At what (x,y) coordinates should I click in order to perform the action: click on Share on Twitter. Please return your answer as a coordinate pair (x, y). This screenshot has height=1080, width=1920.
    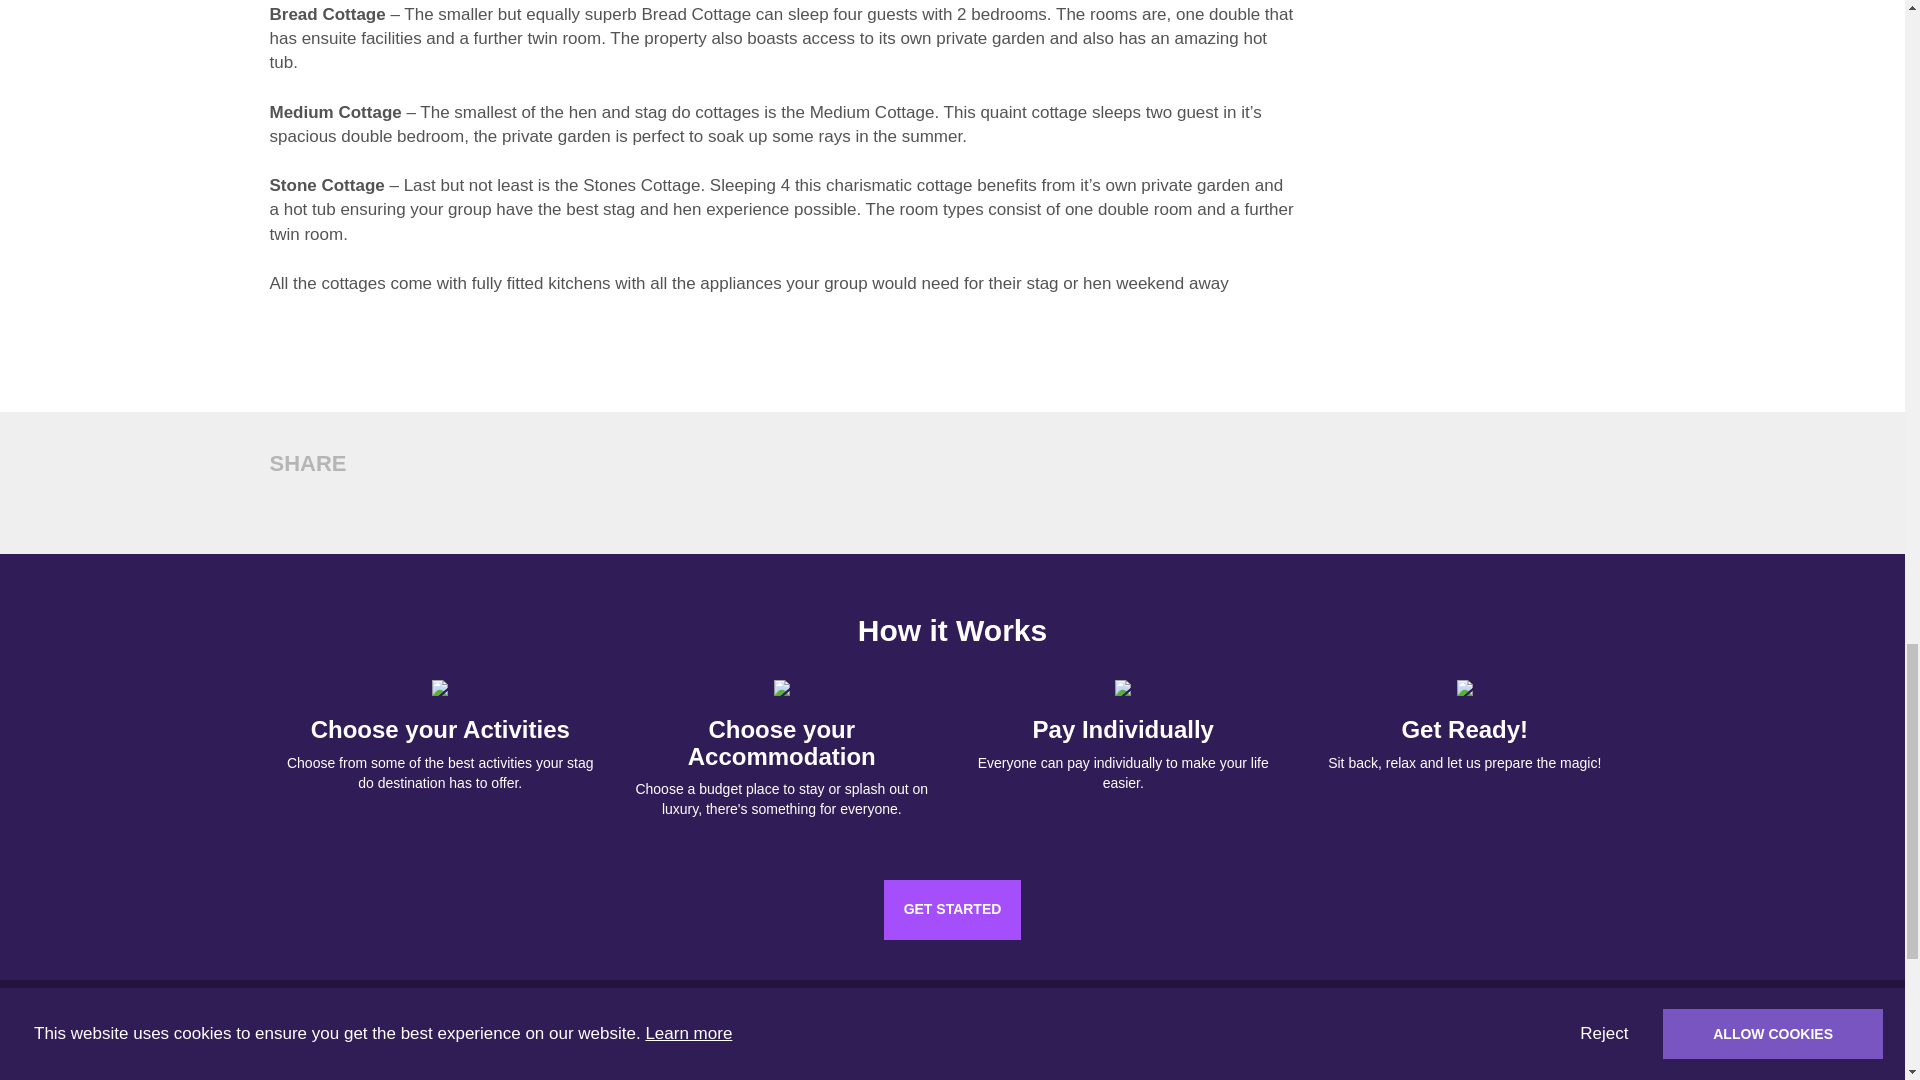
    Looking at the image, I should click on (316, 502).